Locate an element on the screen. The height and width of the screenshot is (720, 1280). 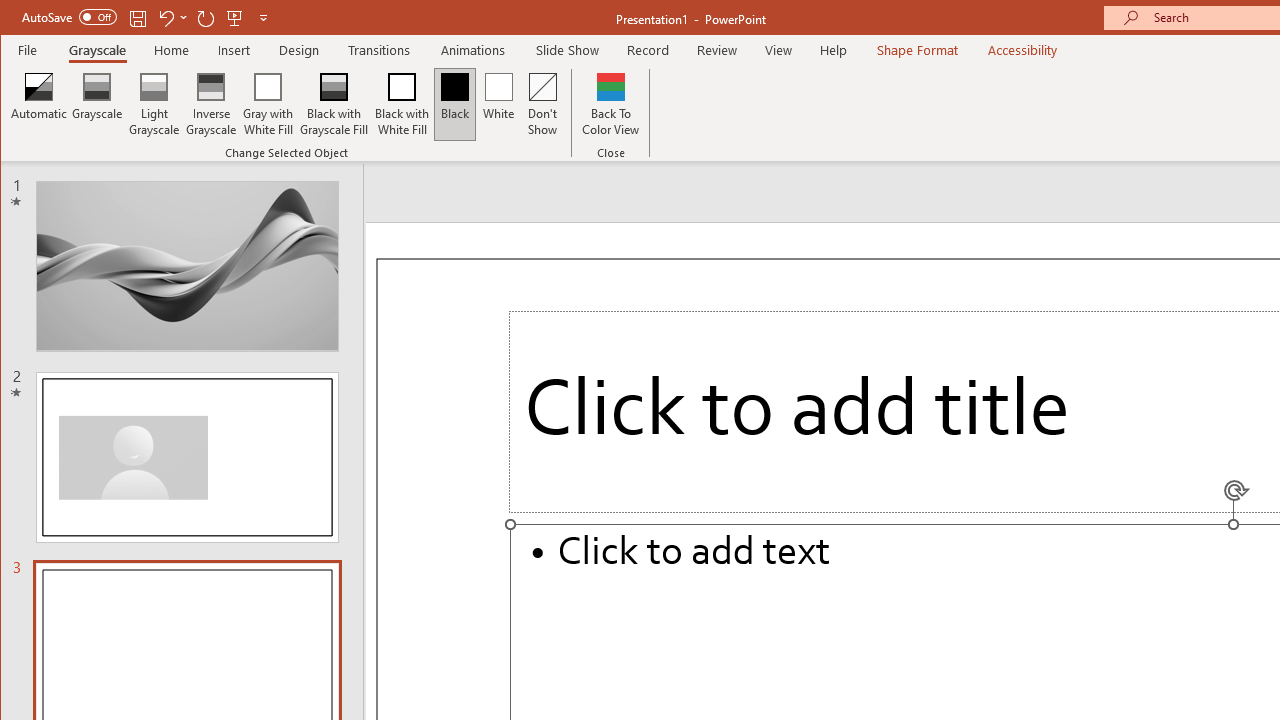
Inverse Grayscale is located at coordinates (212, 104).